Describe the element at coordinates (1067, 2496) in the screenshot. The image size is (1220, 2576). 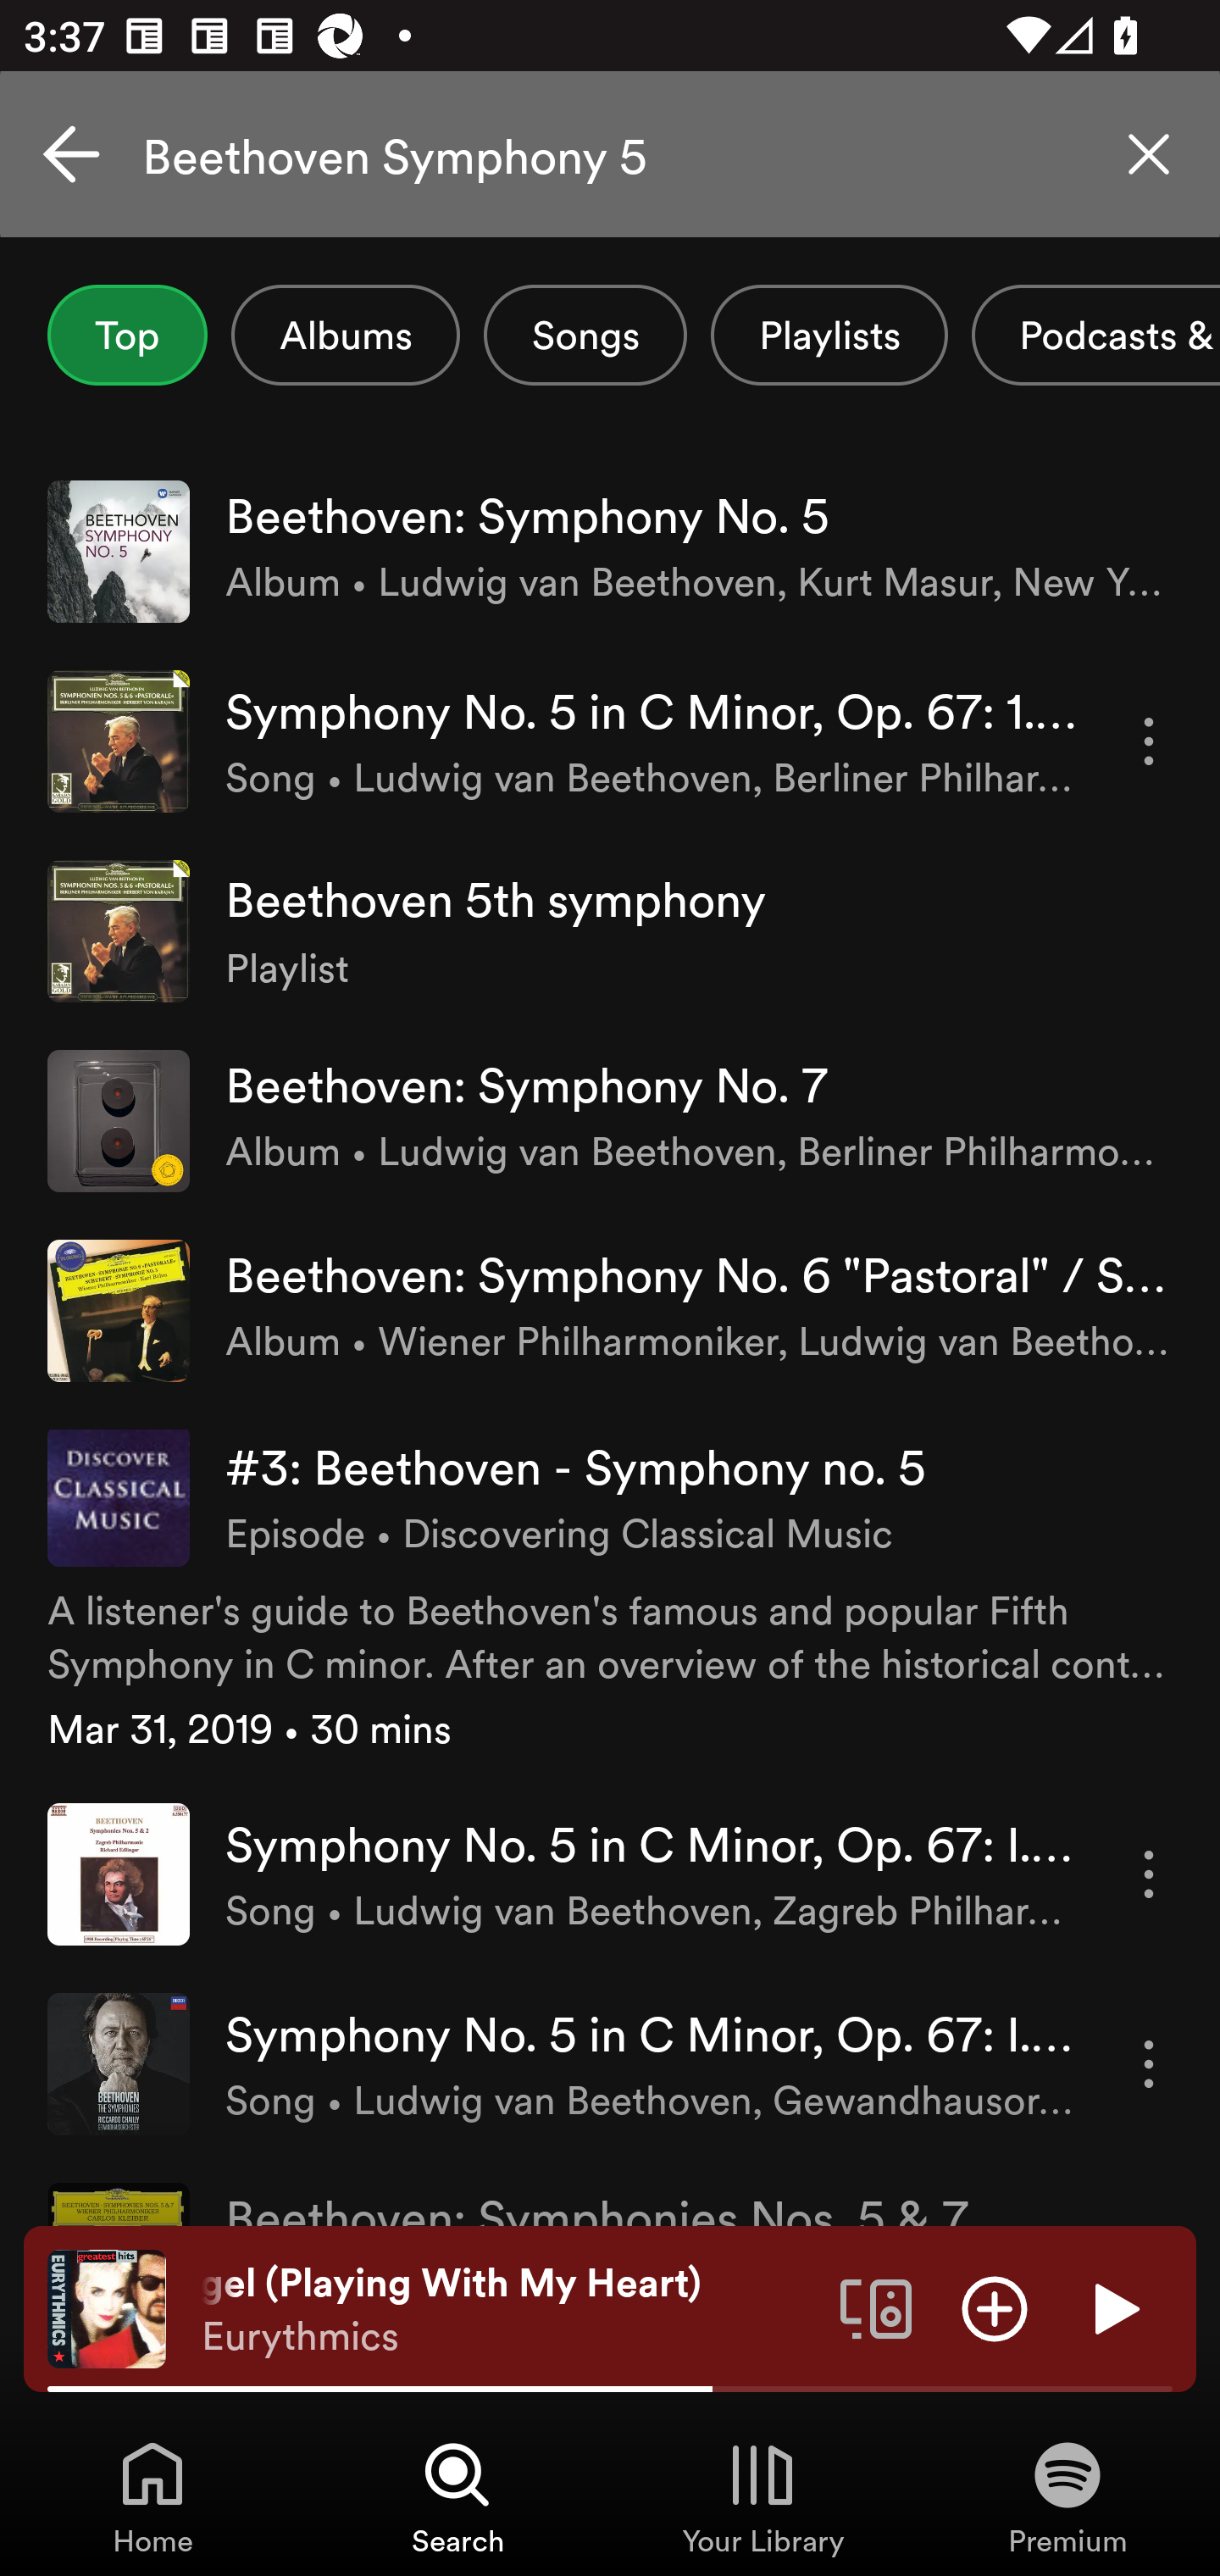
I see `Premium, Tab 4 of 4 Premium Premium` at that location.